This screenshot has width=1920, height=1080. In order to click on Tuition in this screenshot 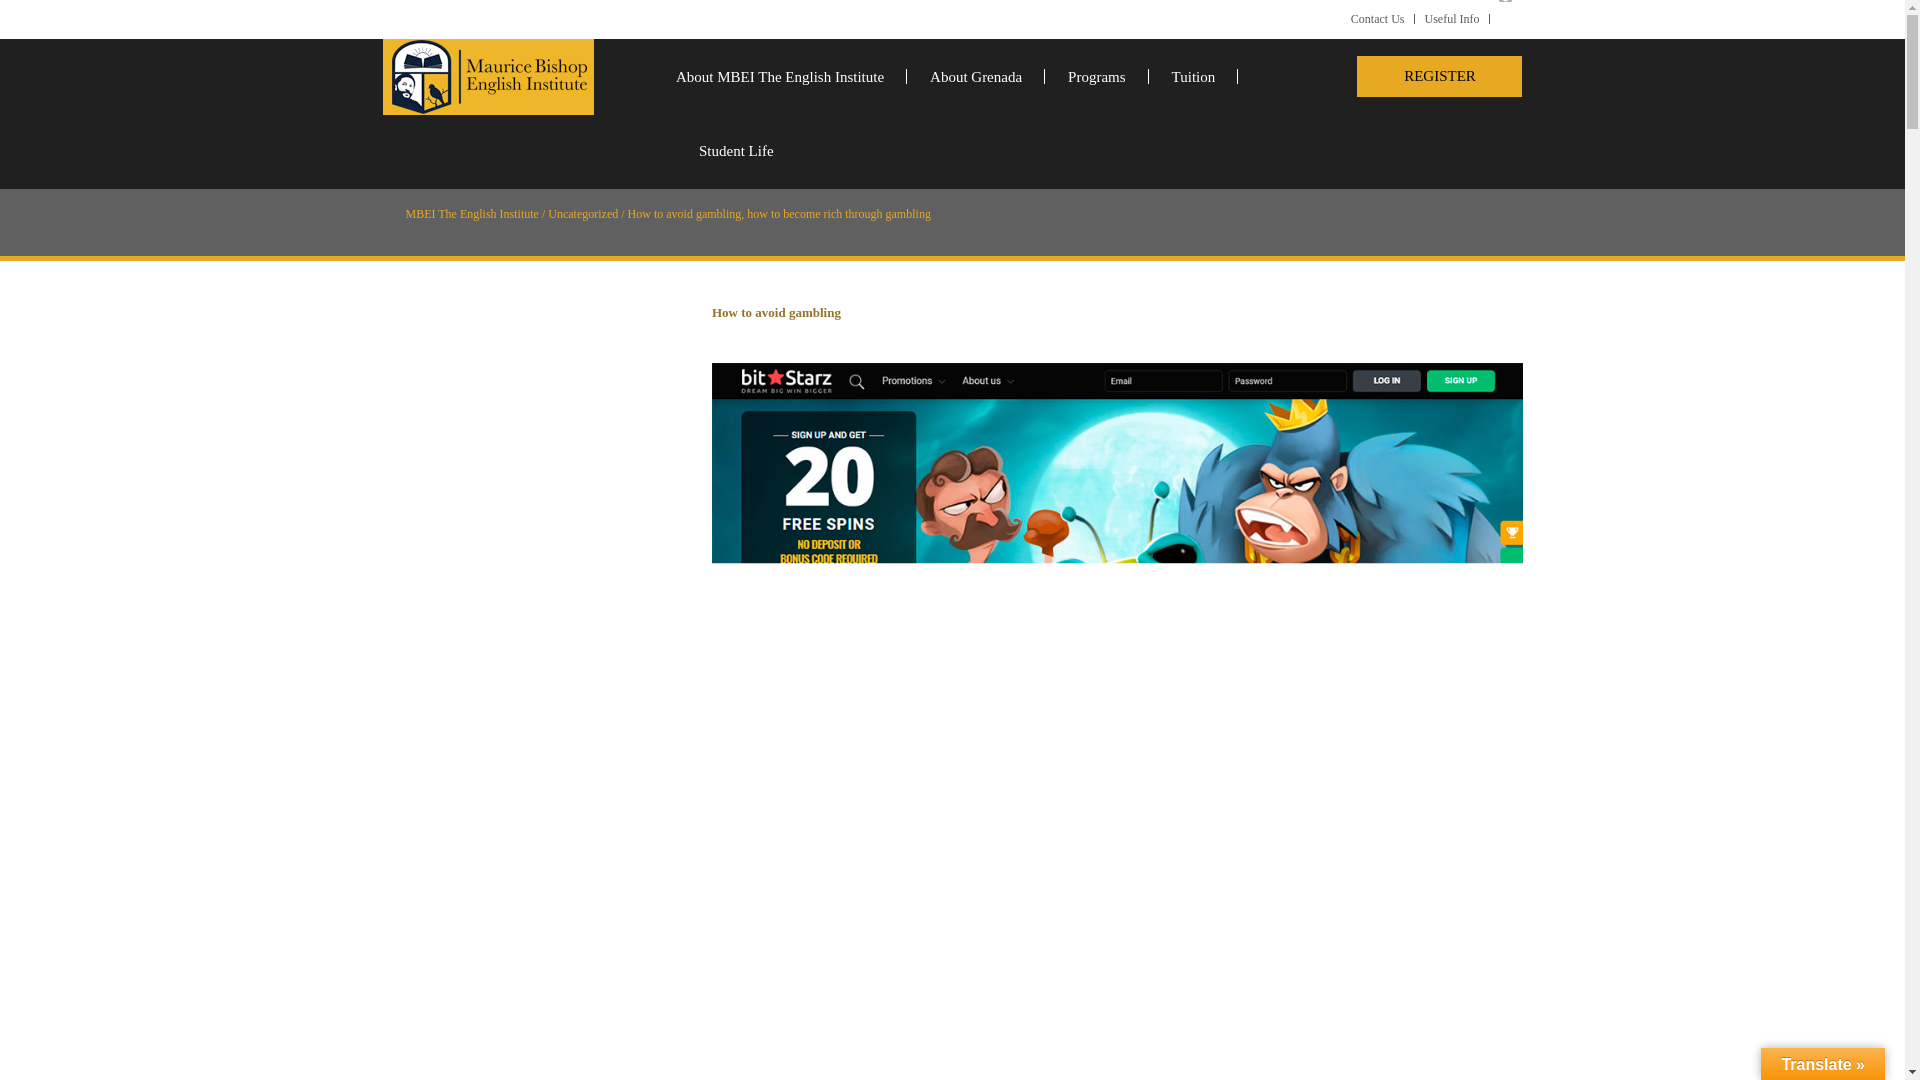, I will do `click(1193, 76)`.